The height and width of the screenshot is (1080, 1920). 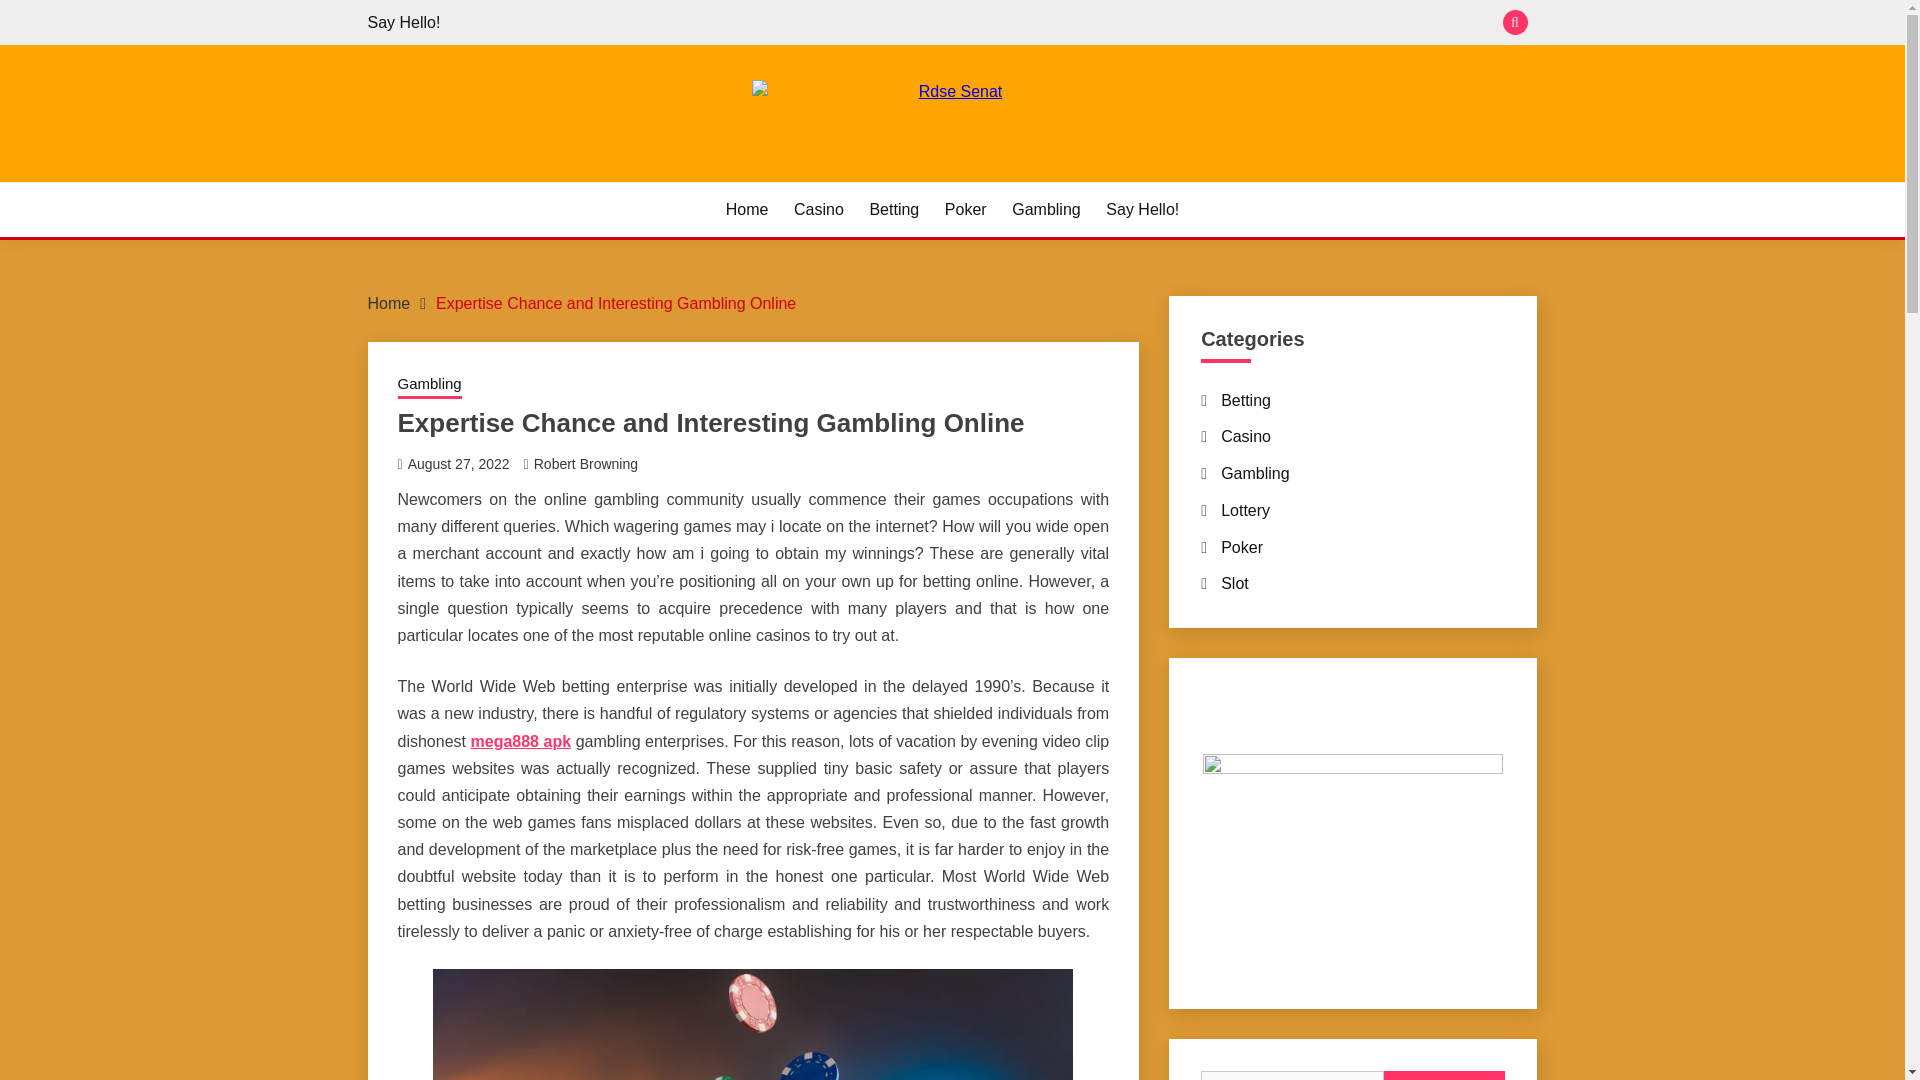 I want to click on Casino, so click(x=1246, y=436).